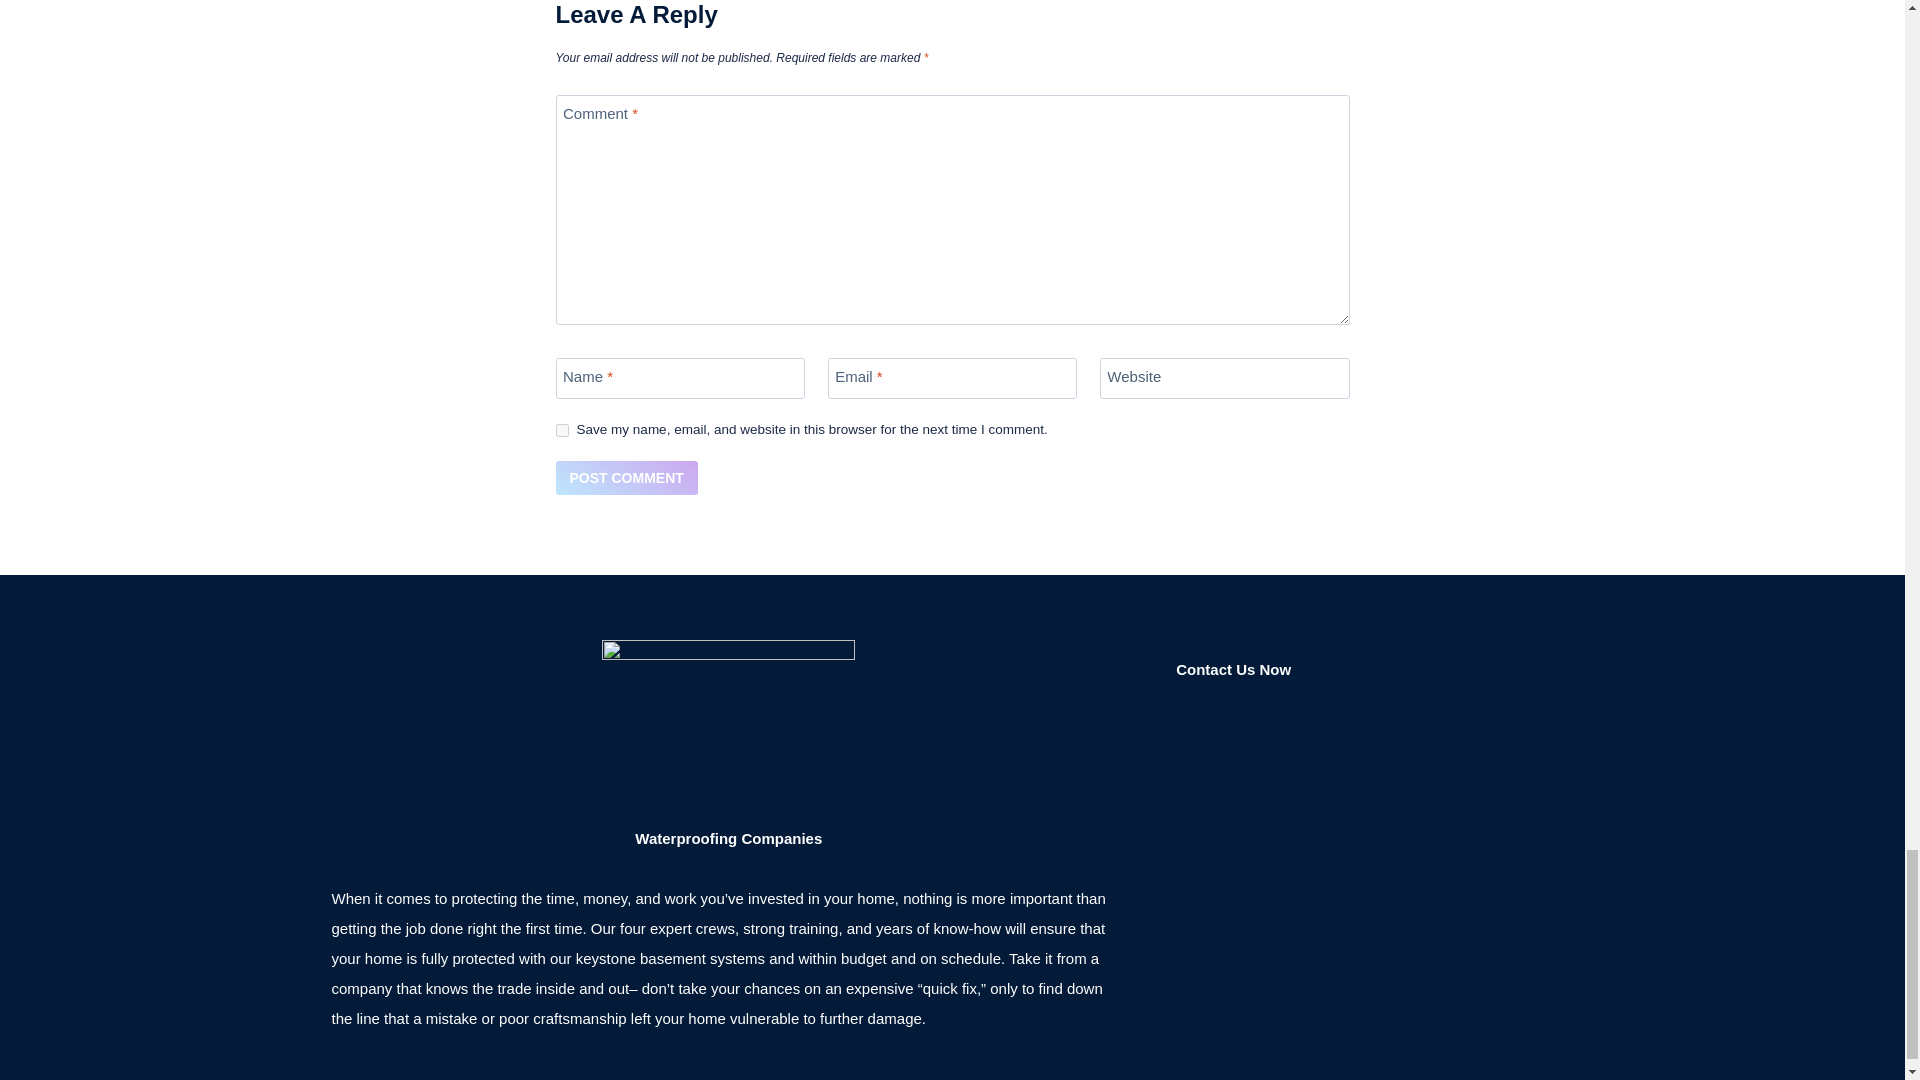  Describe the element at coordinates (627, 478) in the screenshot. I see `Post Comment` at that location.